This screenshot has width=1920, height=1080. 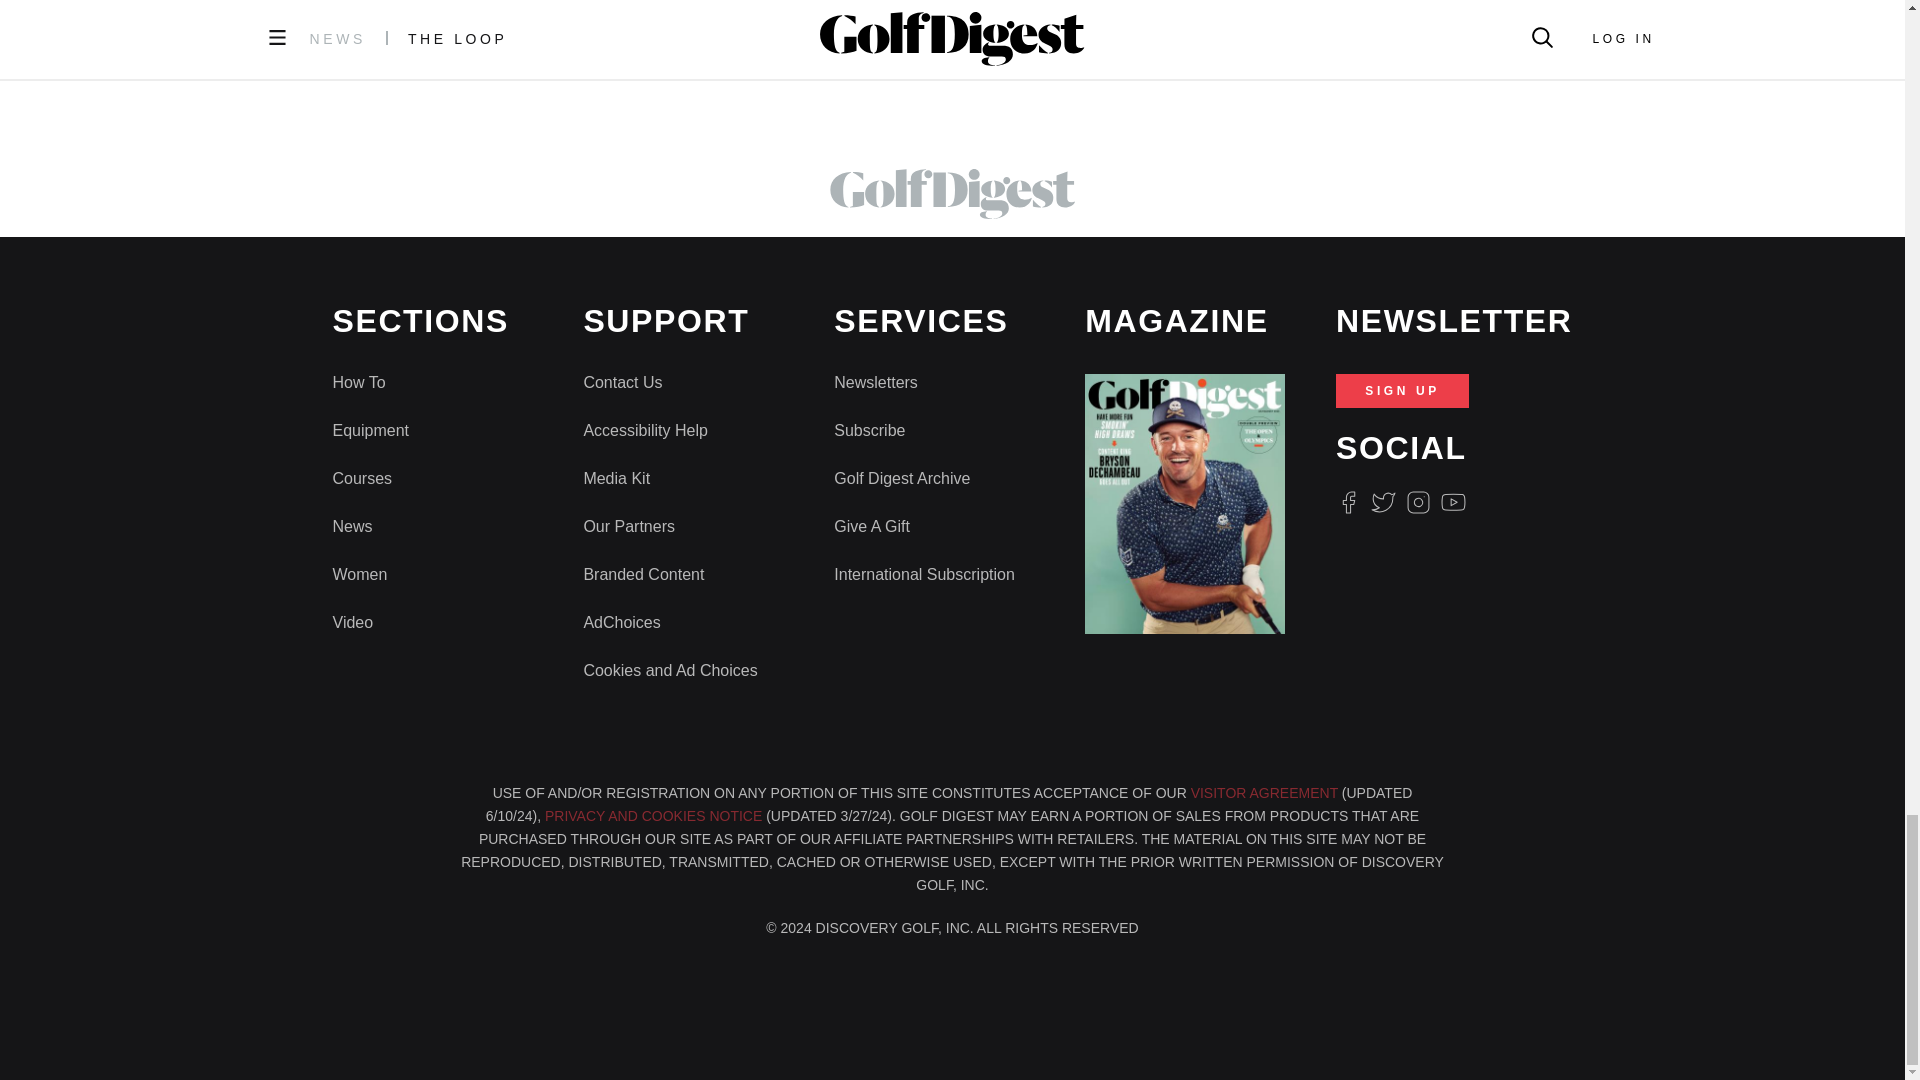 I want to click on Instagram Logo, so click(x=1418, y=502).